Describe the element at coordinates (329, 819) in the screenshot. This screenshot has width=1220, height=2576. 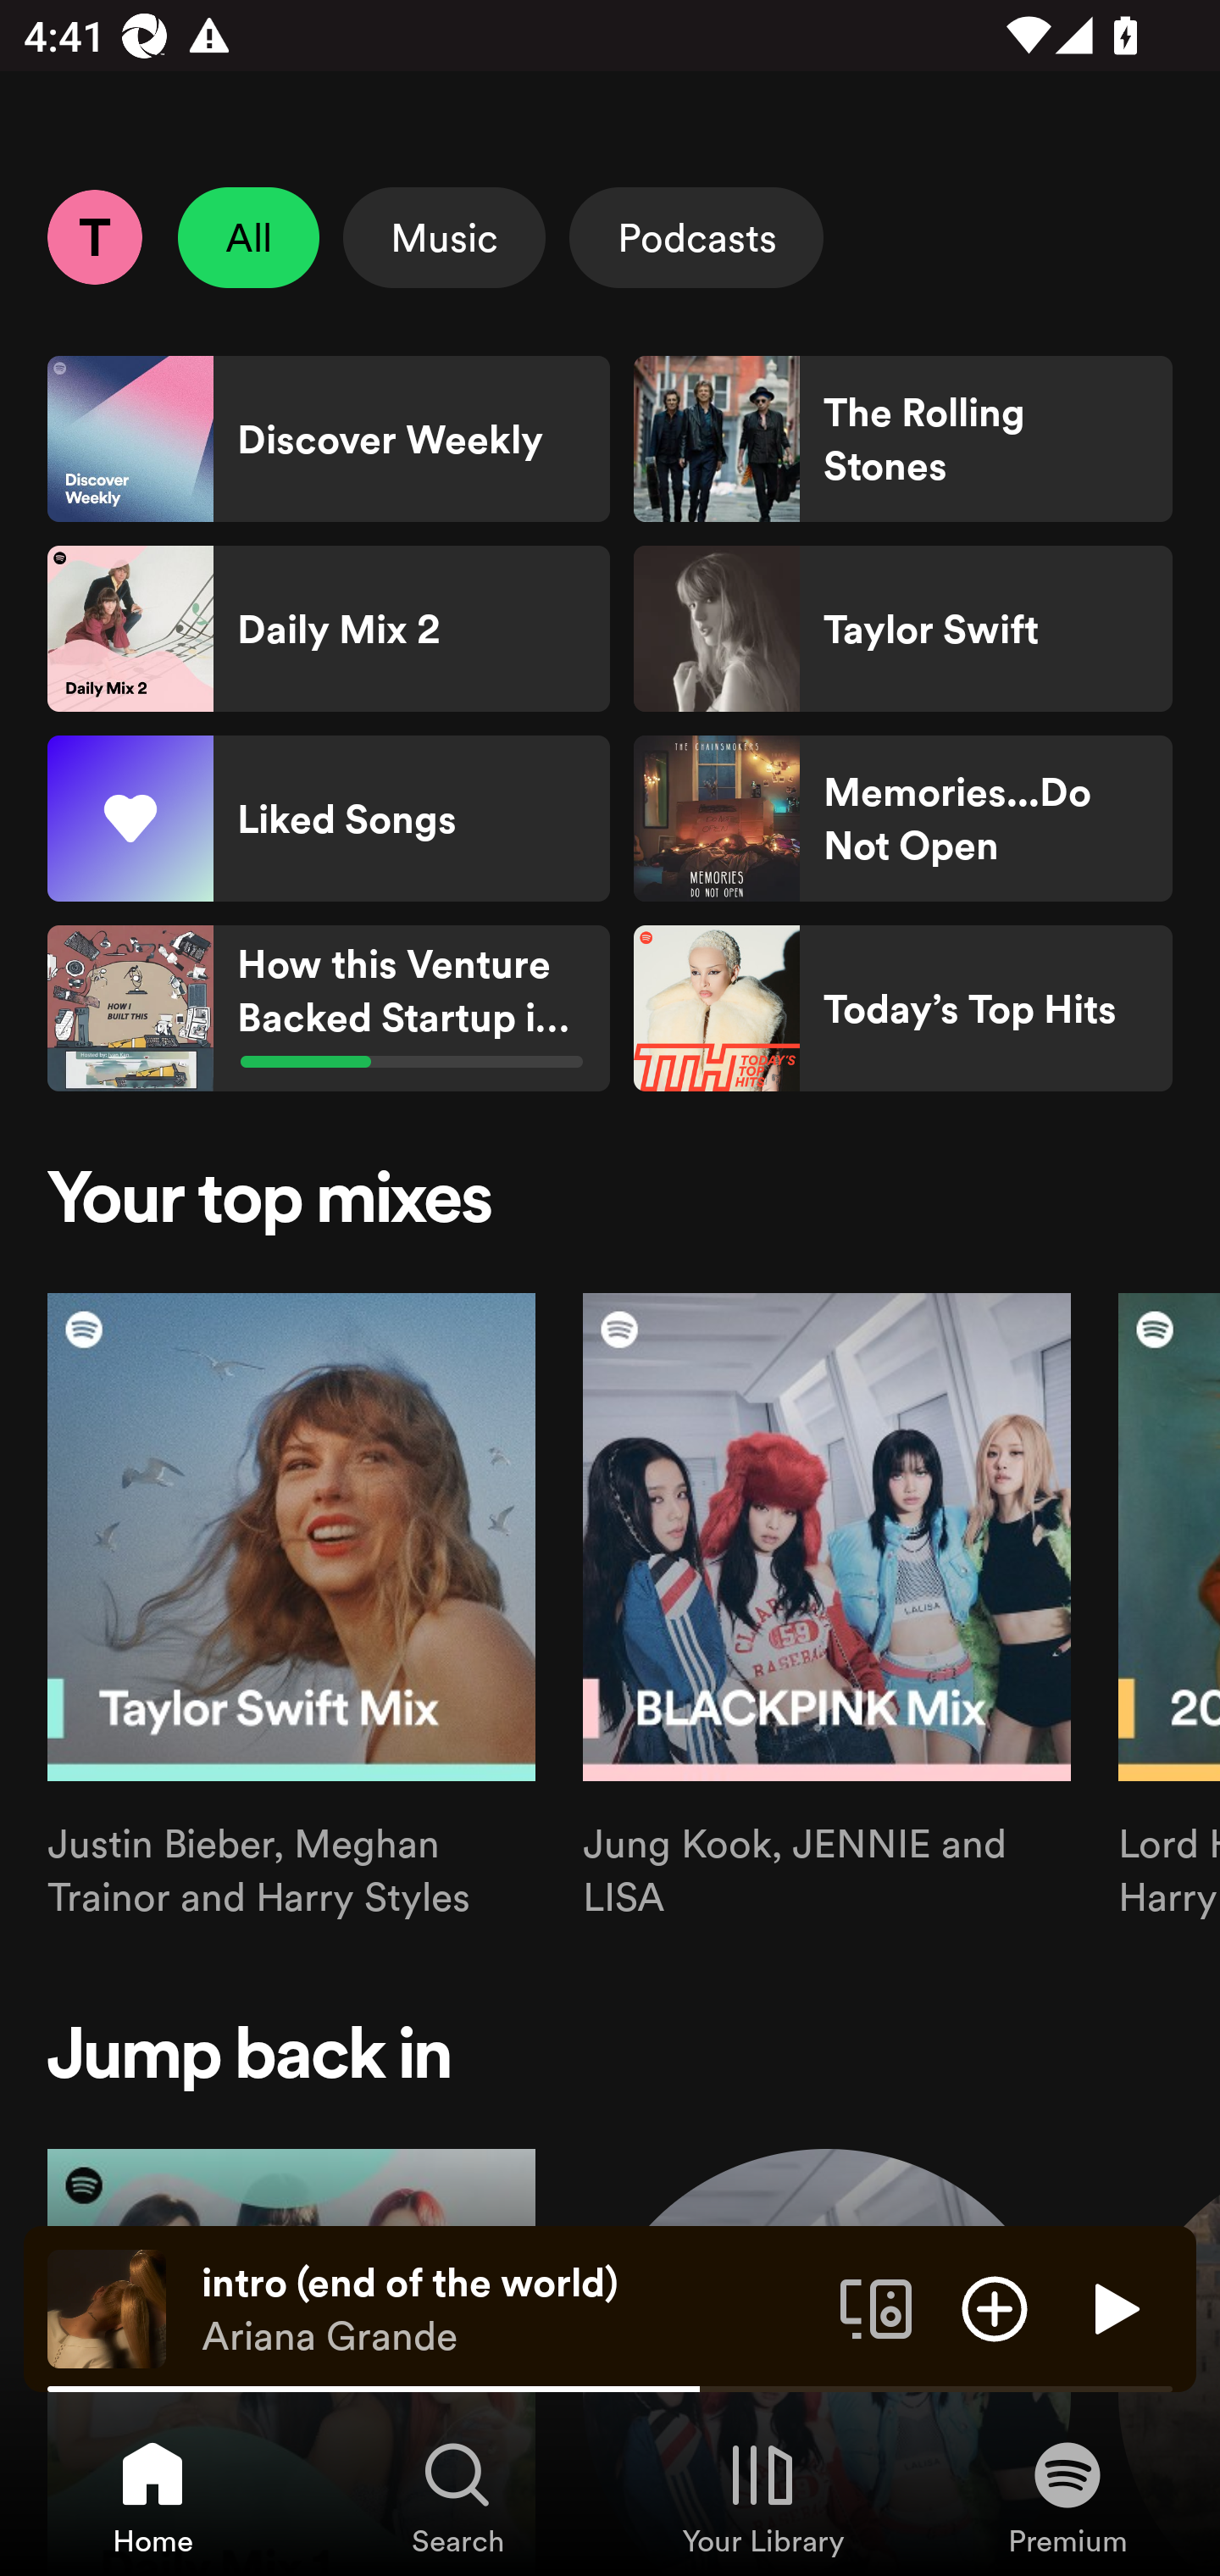
I see `Liked Songs Shortcut Liked Songs` at that location.